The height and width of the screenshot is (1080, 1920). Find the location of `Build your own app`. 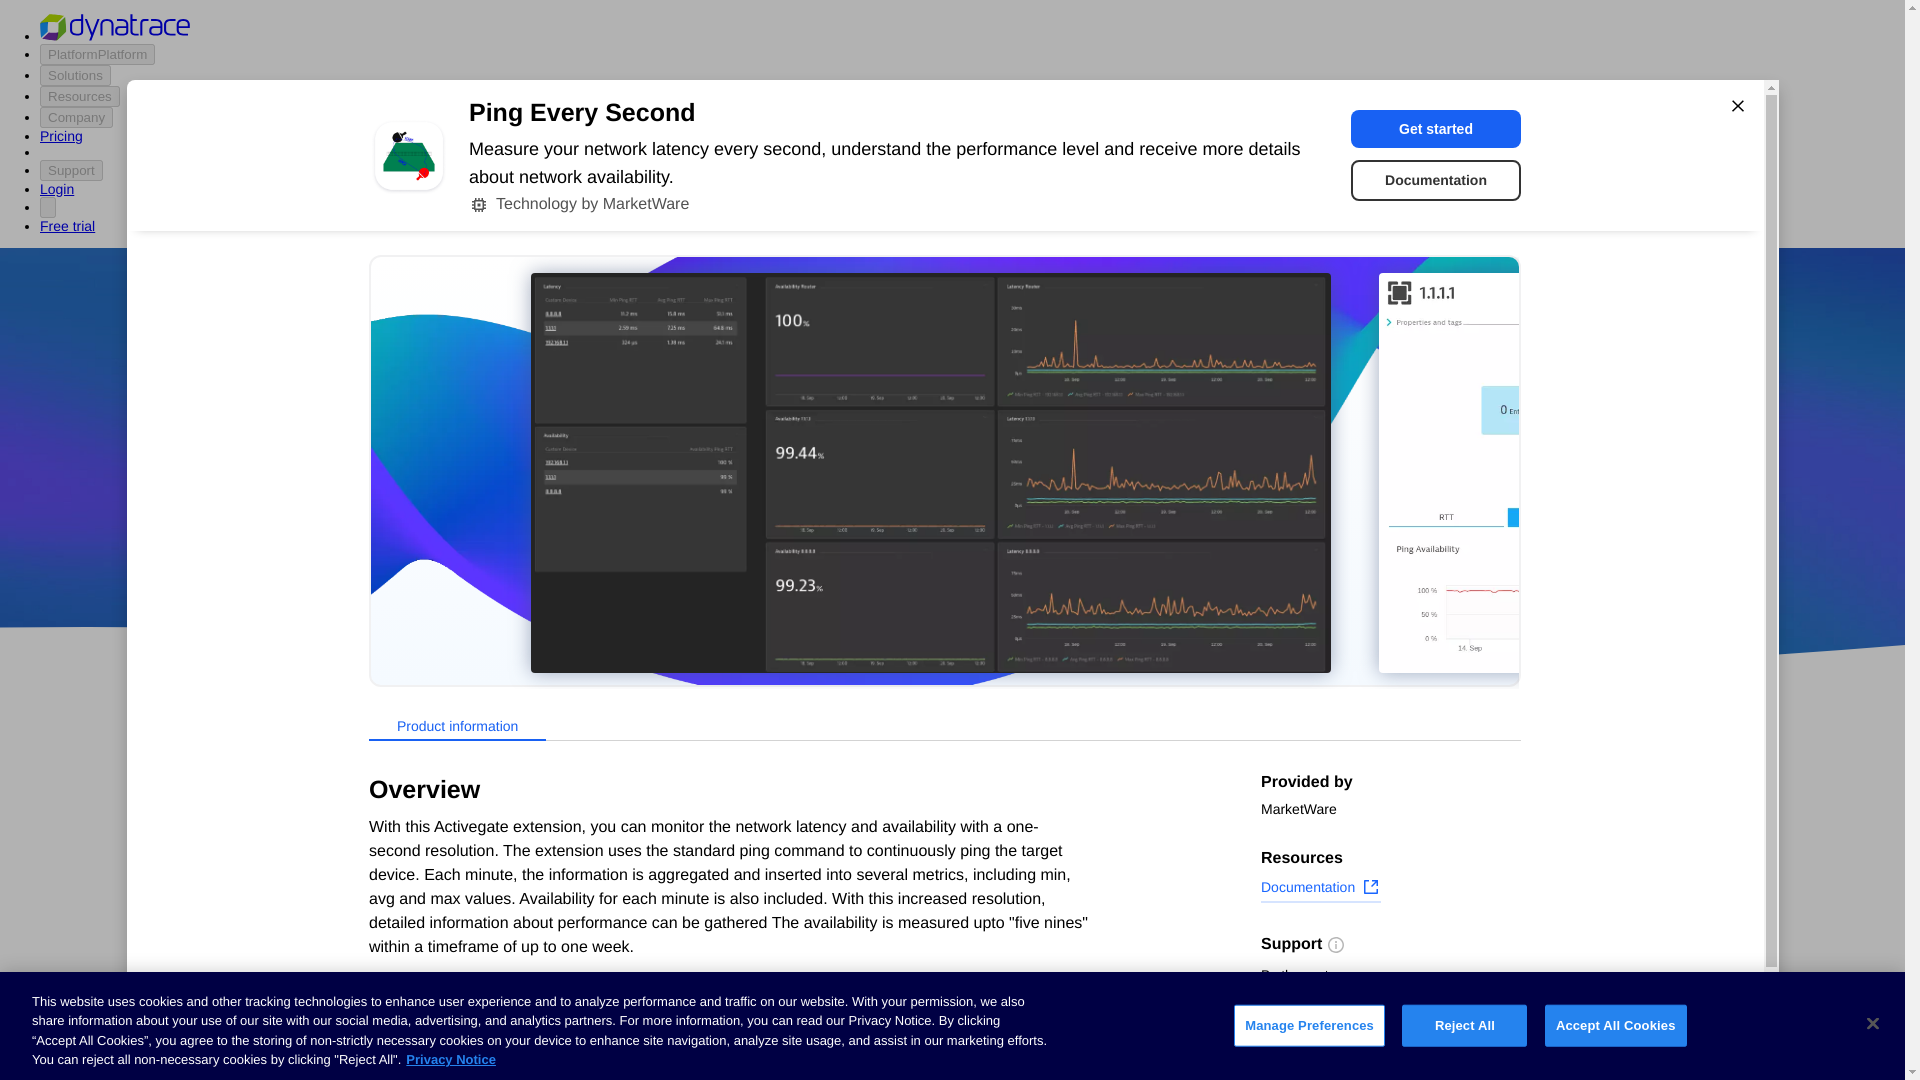

Build your own app is located at coordinates (415, 884).